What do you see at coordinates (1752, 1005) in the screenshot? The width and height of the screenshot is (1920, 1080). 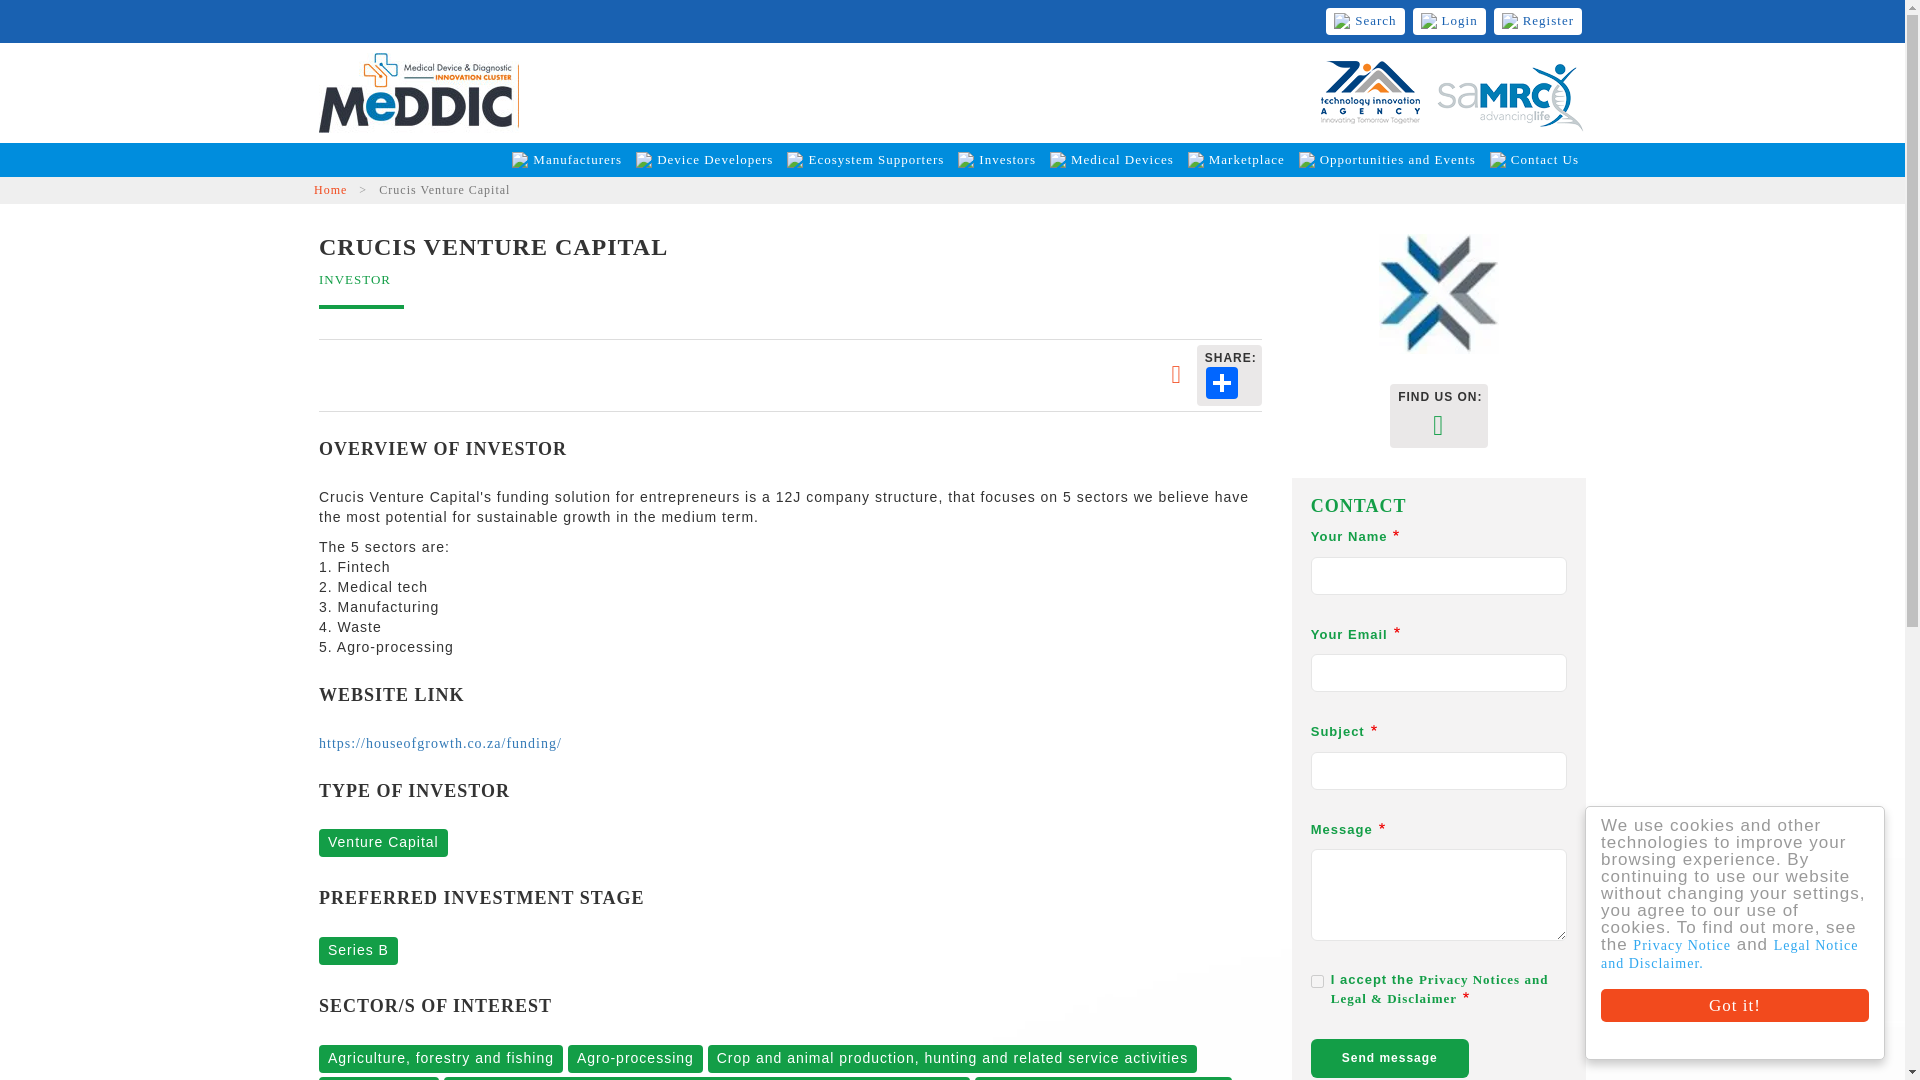 I see `Got it!` at bounding box center [1752, 1005].